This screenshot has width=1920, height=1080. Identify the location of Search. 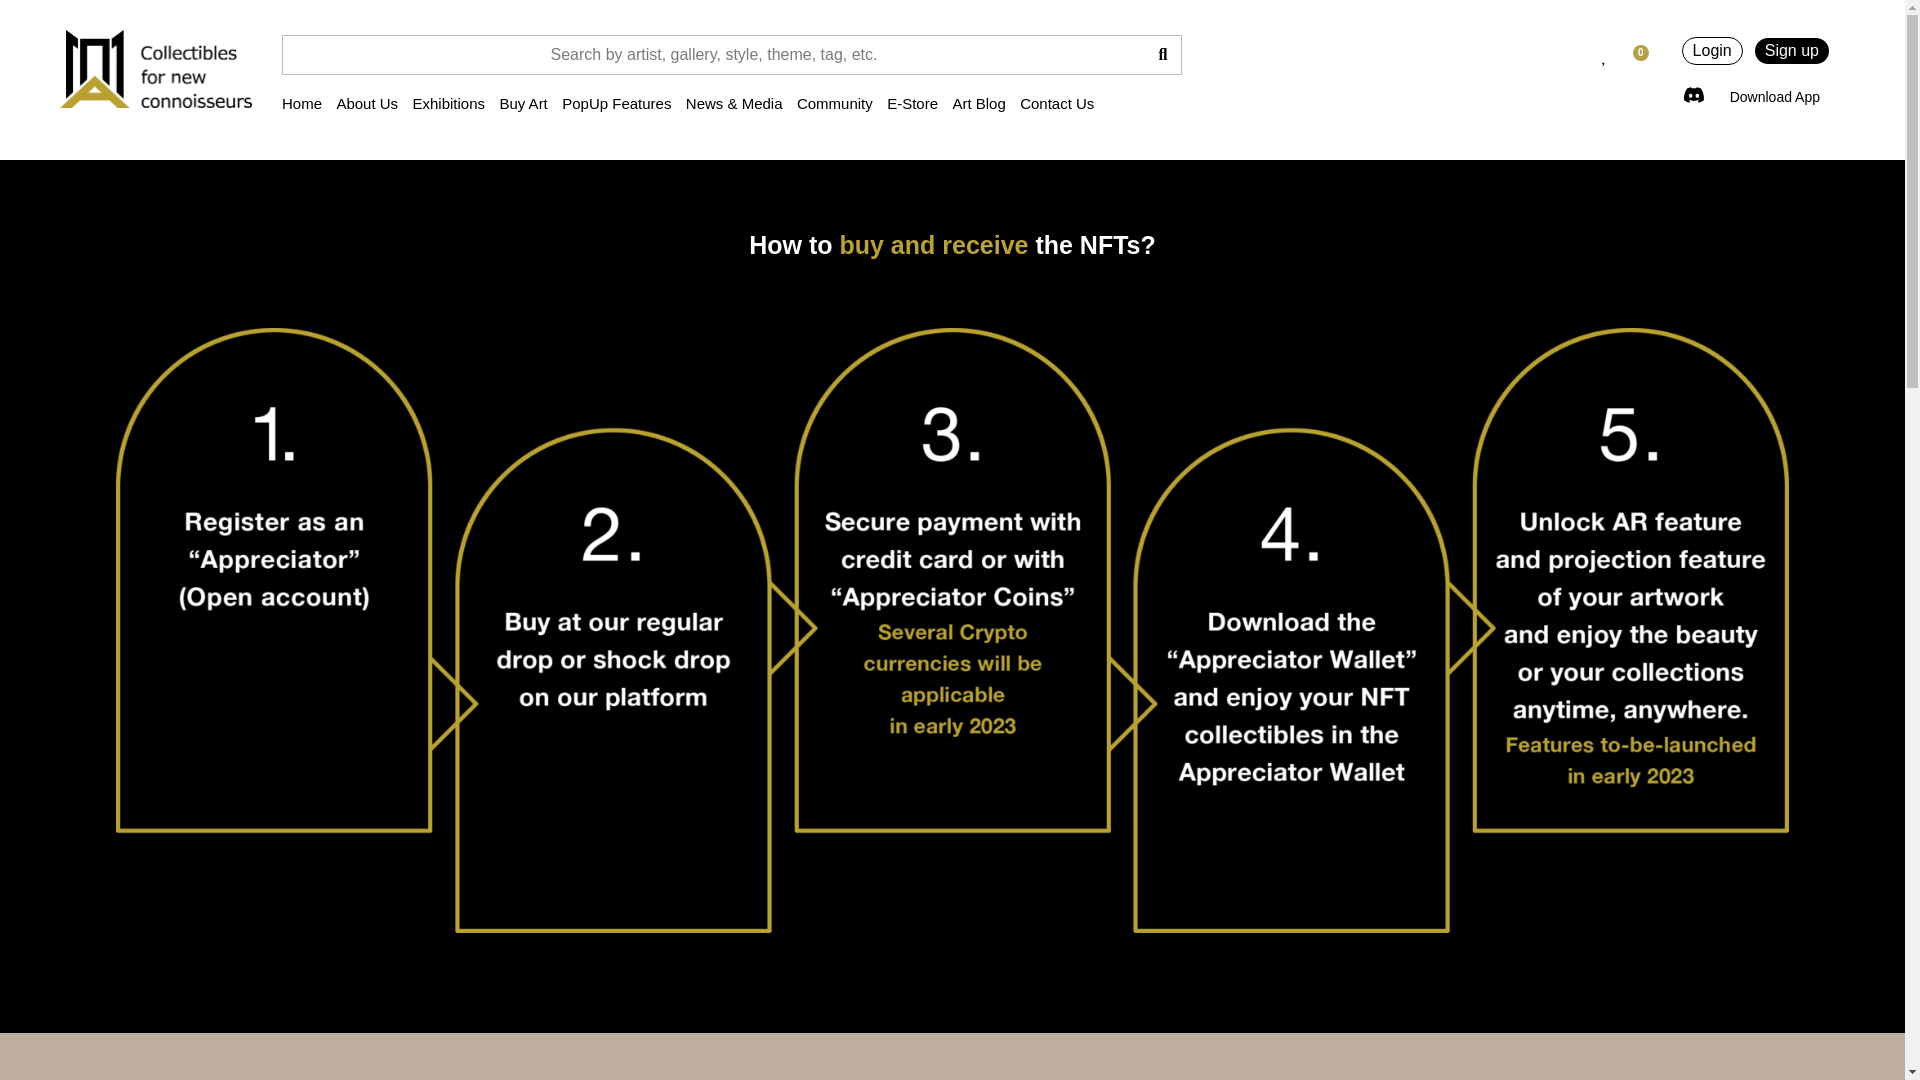
(713, 54).